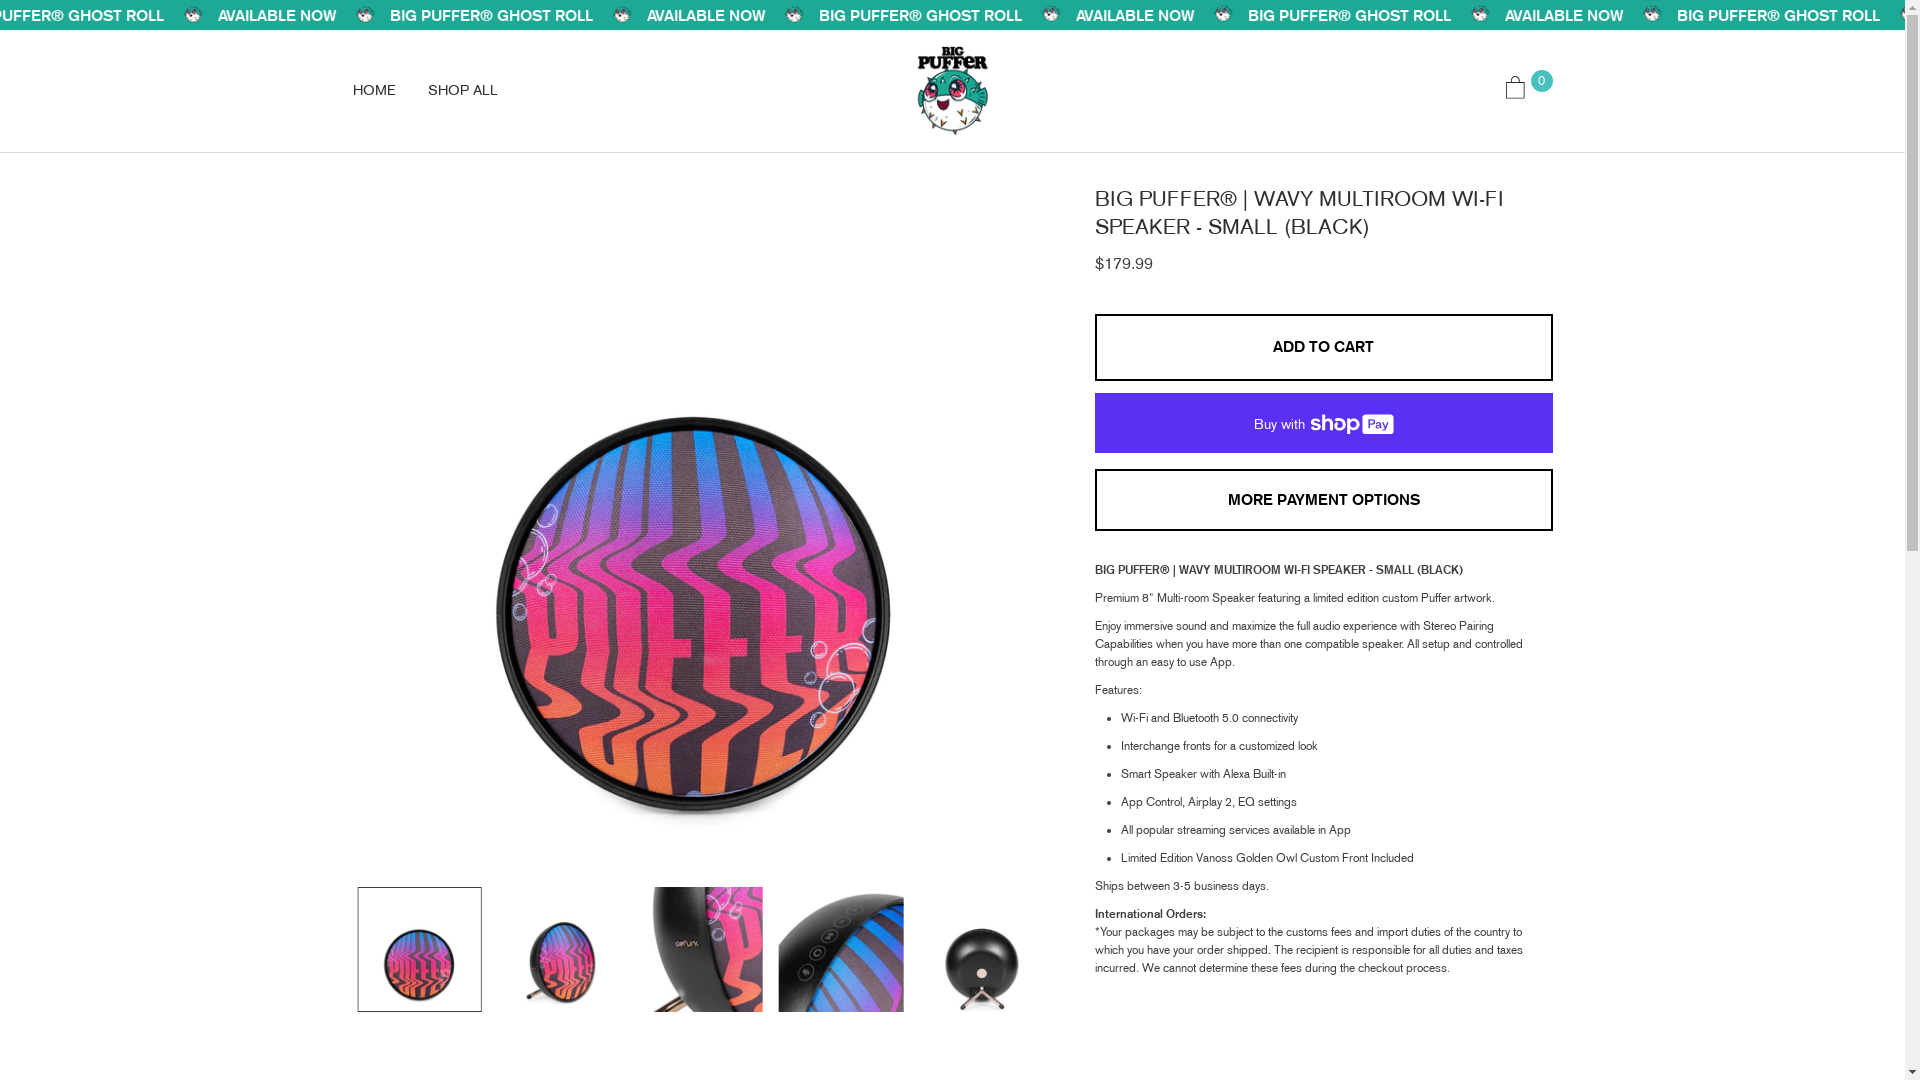 The image size is (1920, 1080). What do you see at coordinates (463, 91) in the screenshot?
I see `SHOP ALL` at bounding box center [463, 91].